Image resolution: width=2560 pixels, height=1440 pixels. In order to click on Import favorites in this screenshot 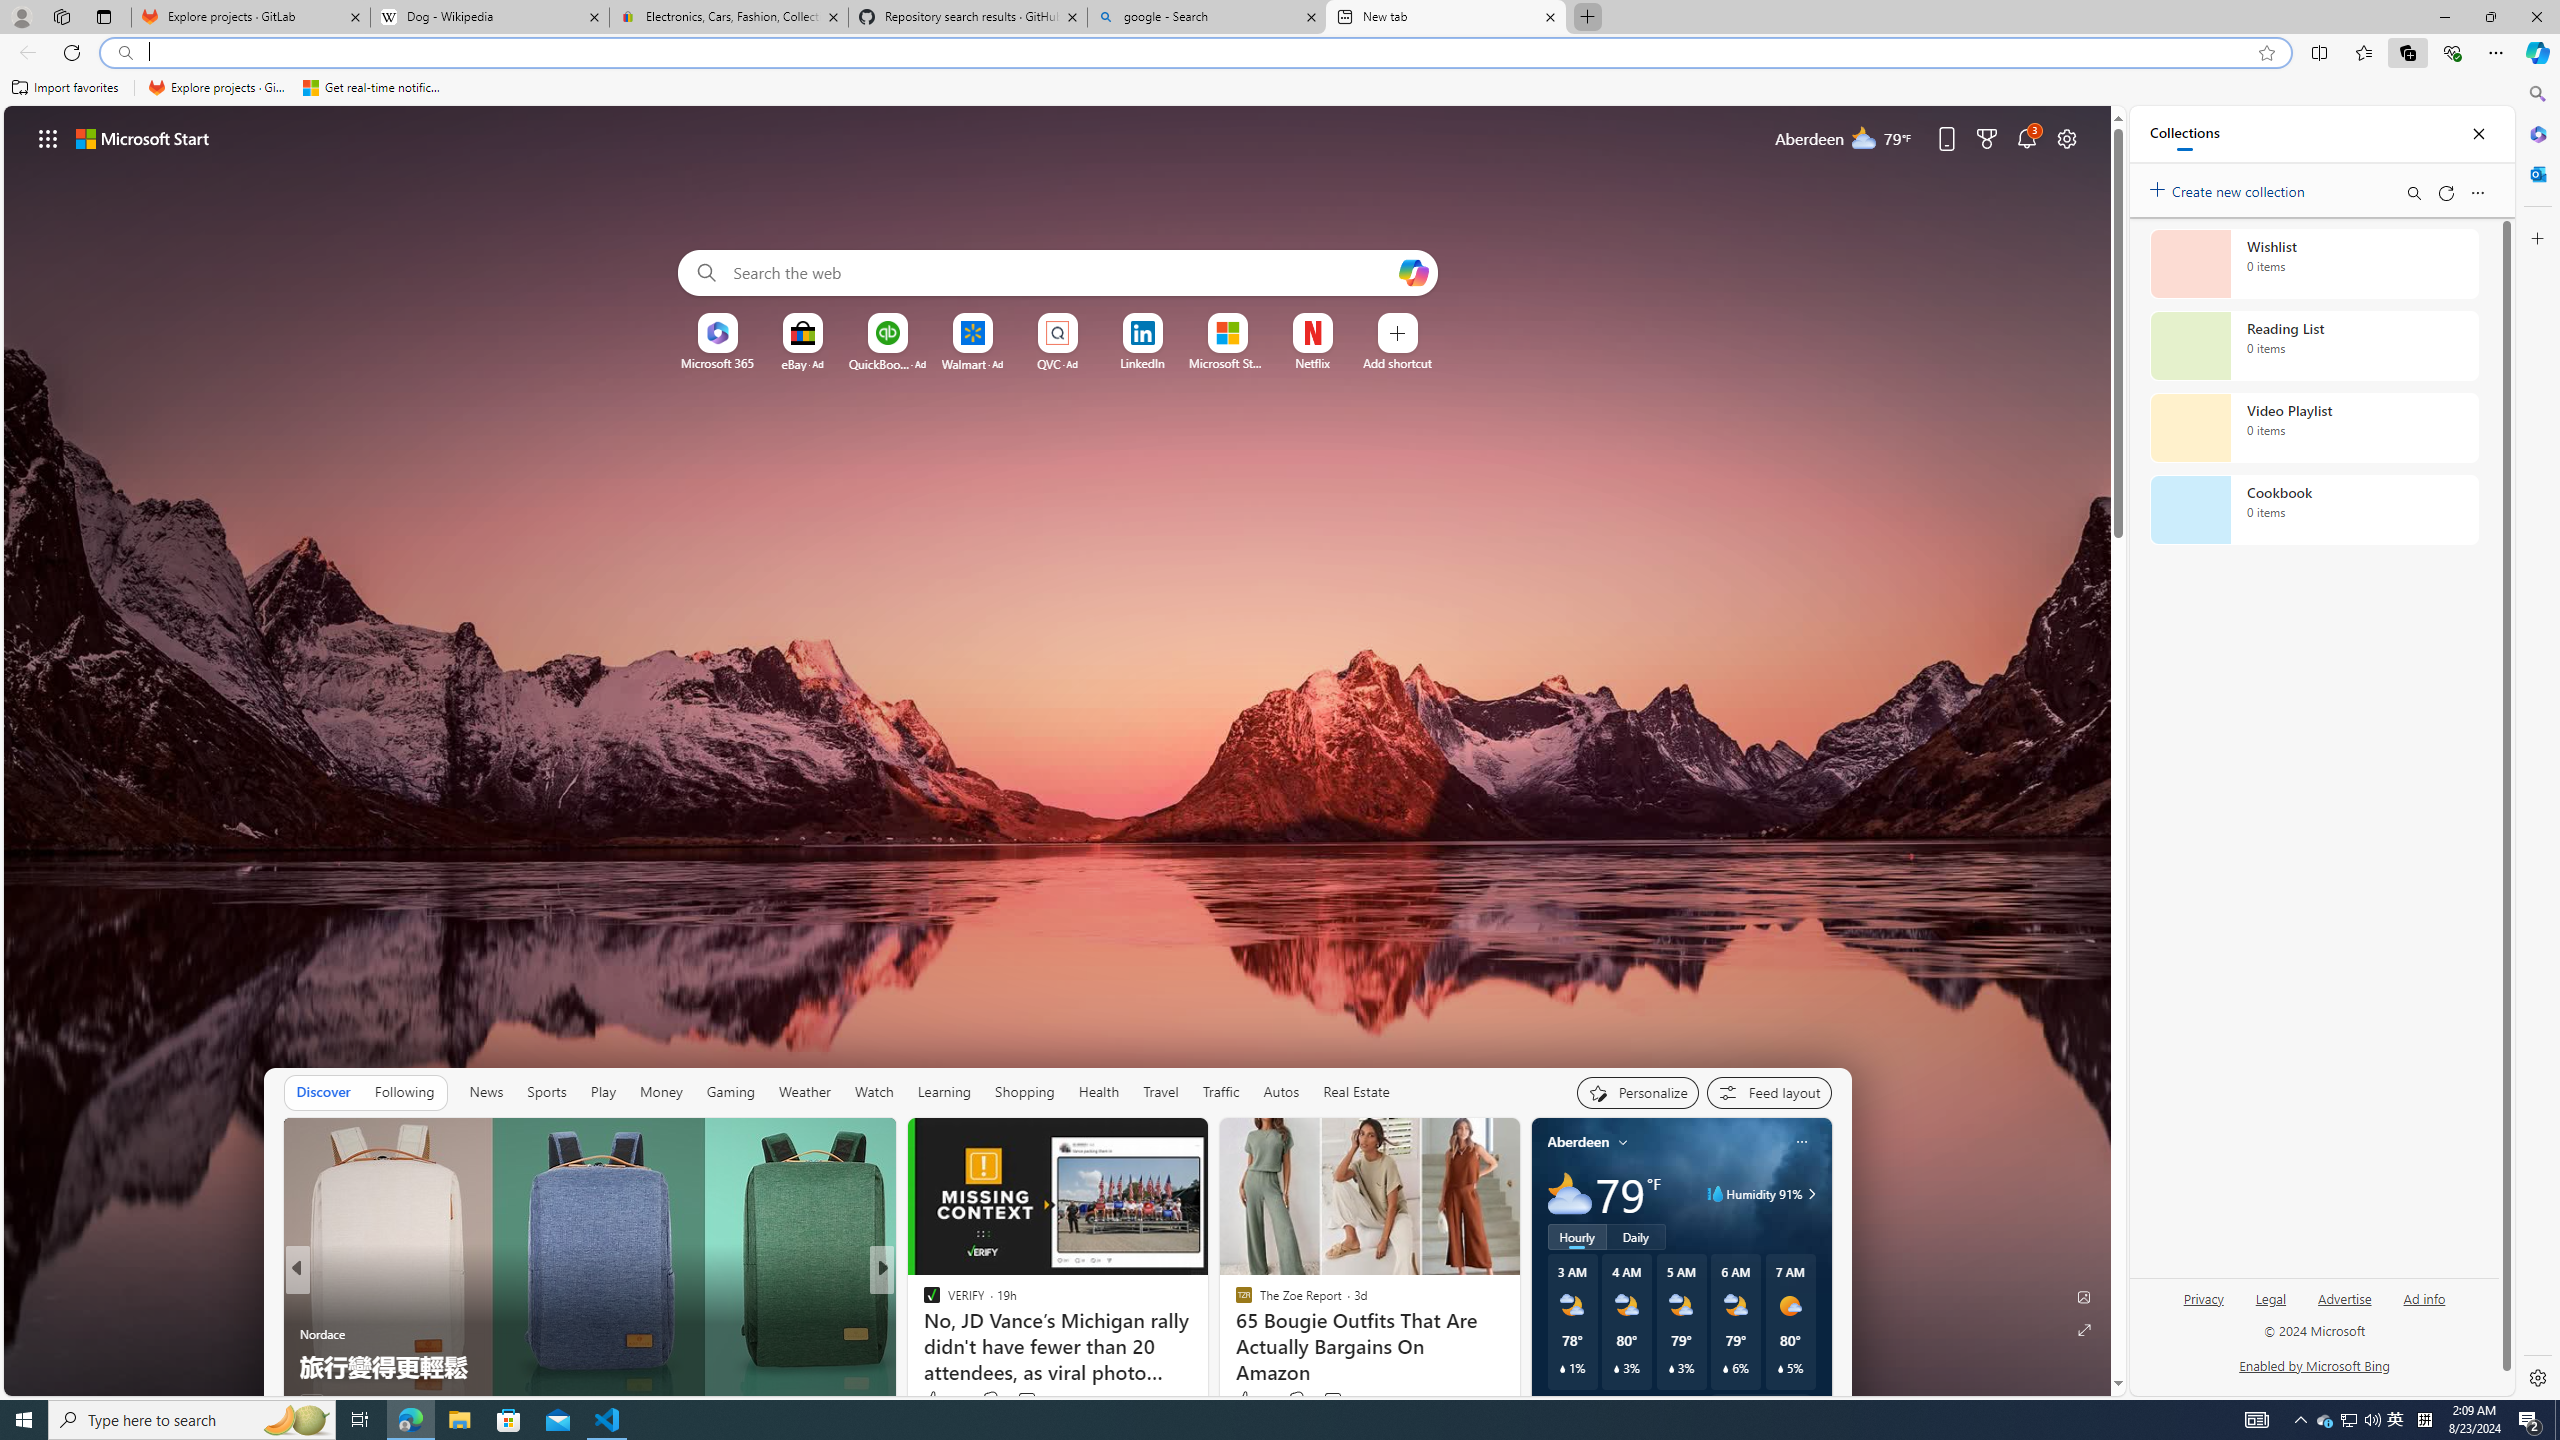, I will do `click(65, 88)`.